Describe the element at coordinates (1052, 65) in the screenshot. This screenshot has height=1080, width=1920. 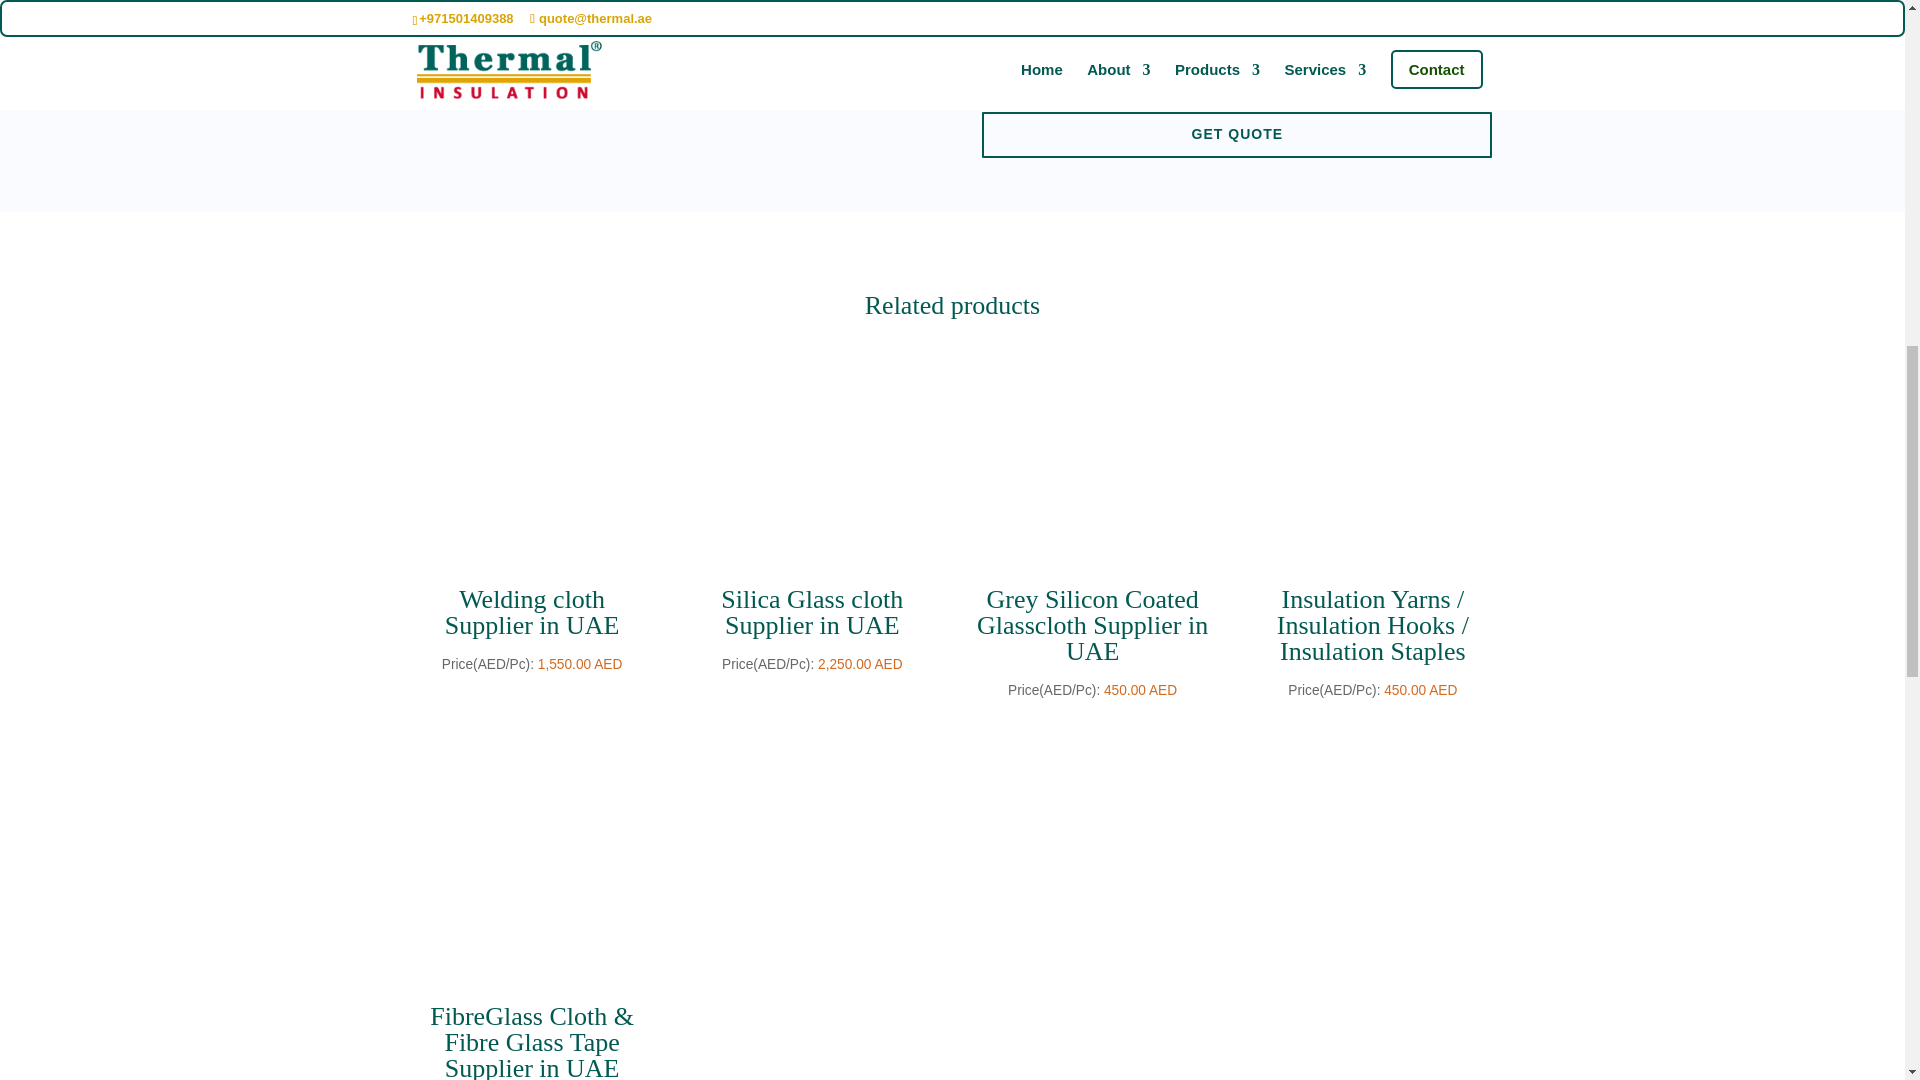
I see `Add to cart` at that location.